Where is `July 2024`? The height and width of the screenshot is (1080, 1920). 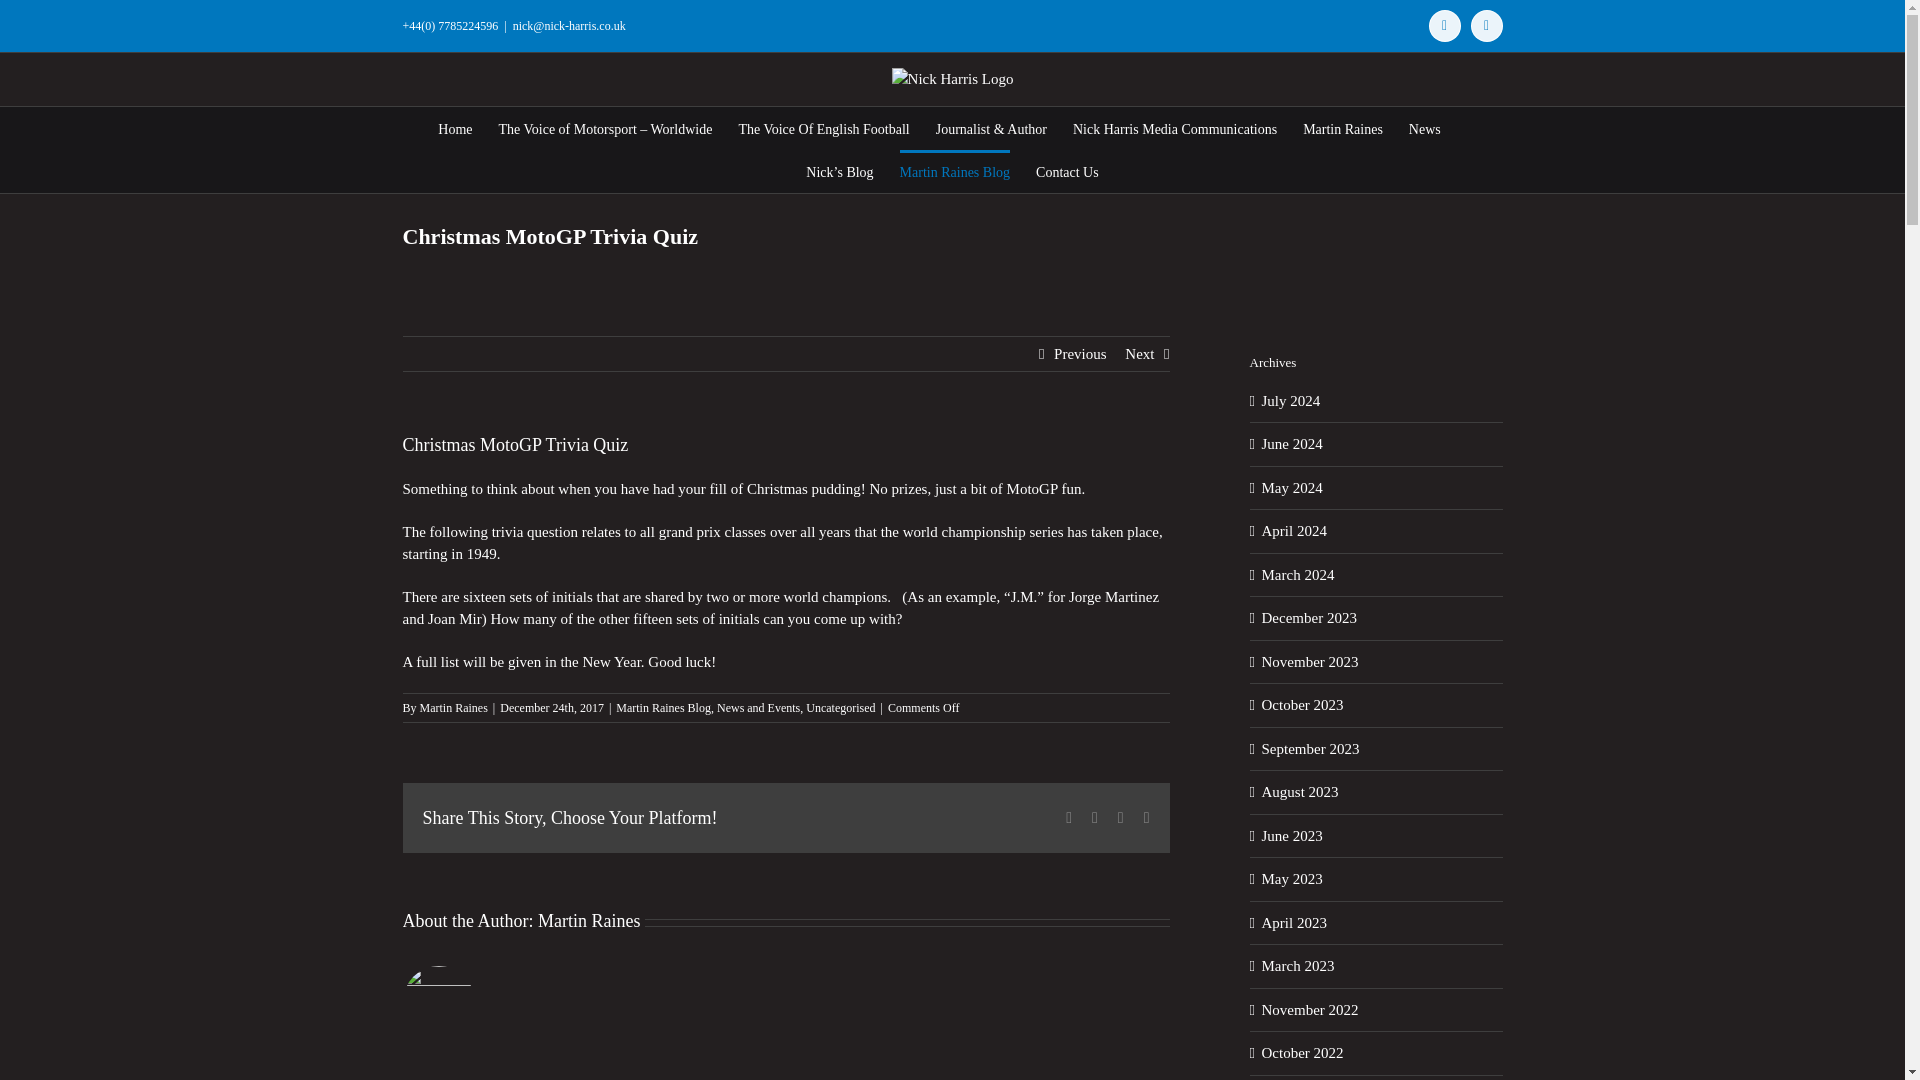
July 2024 is located at coordinates (1290, 401).